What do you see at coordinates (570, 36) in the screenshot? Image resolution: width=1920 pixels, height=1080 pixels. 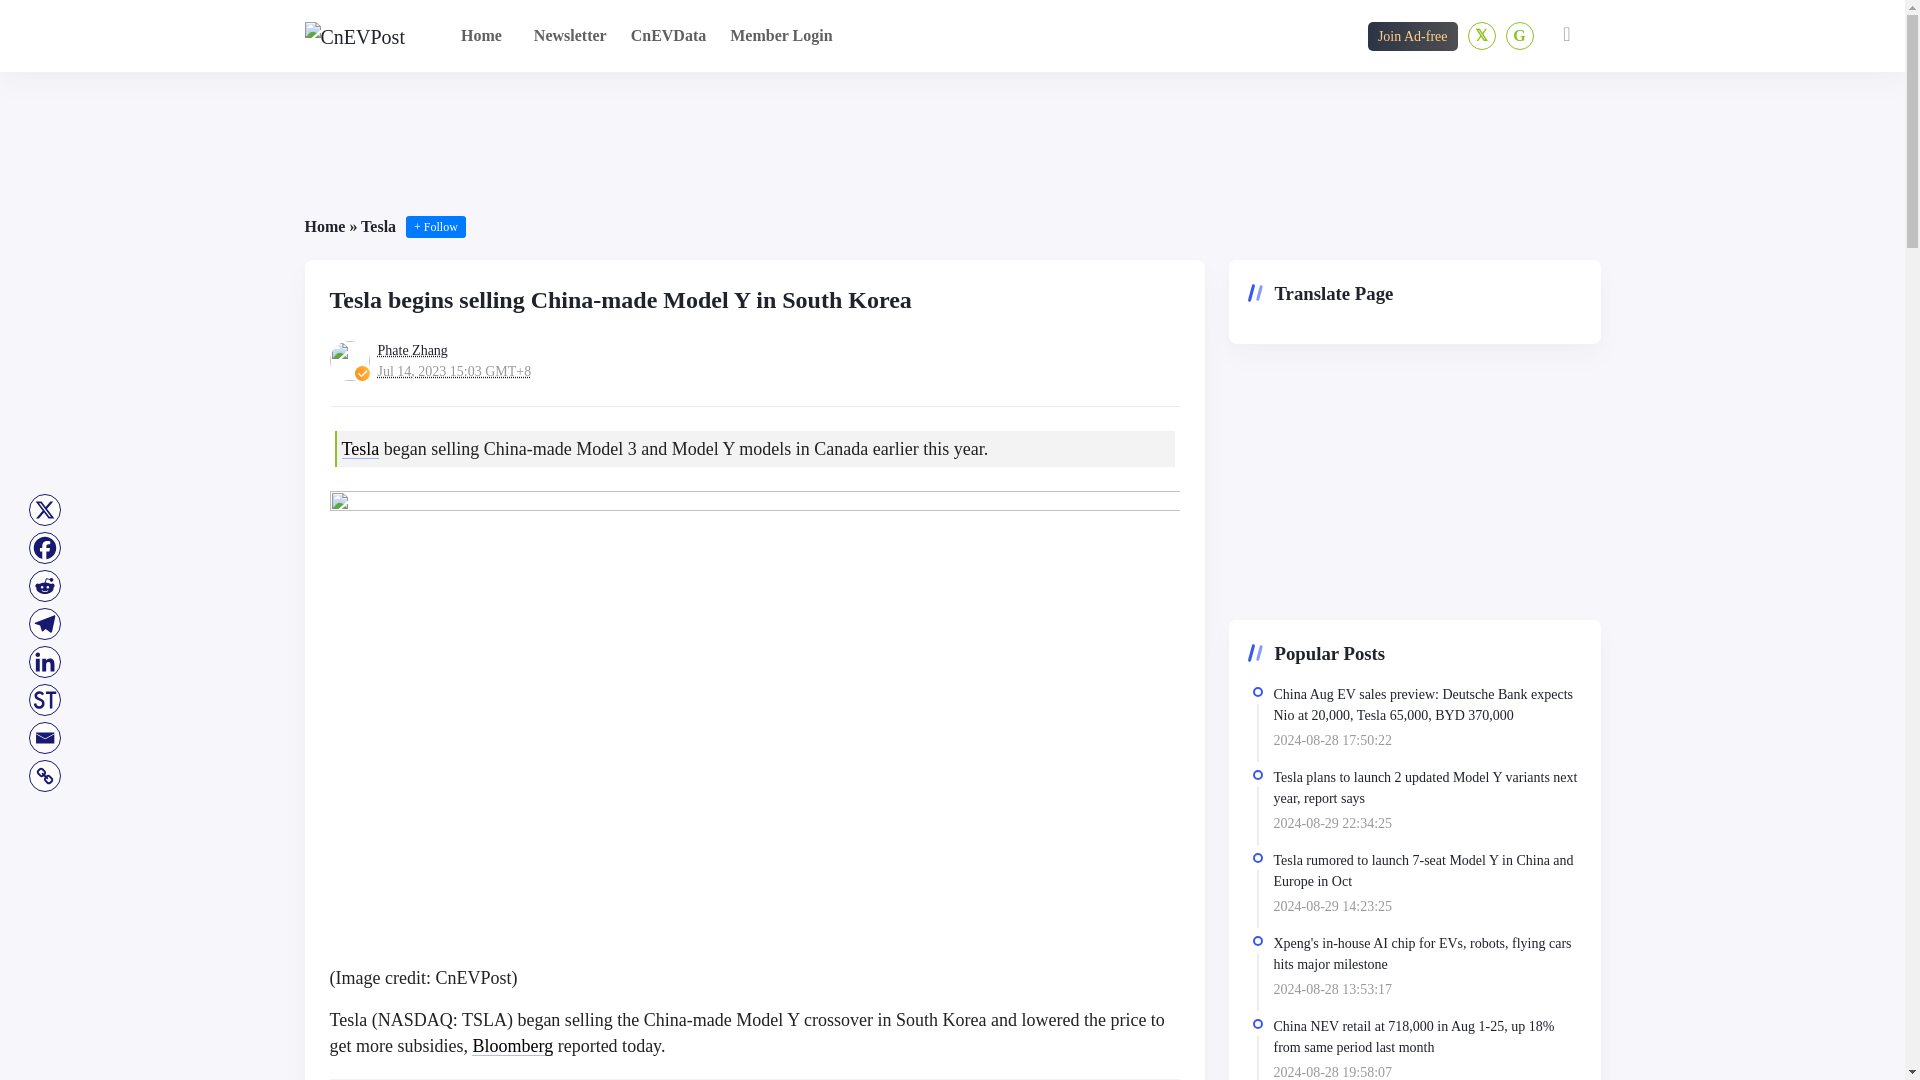 I see `Newsletter` at bounding box center [570, 36].